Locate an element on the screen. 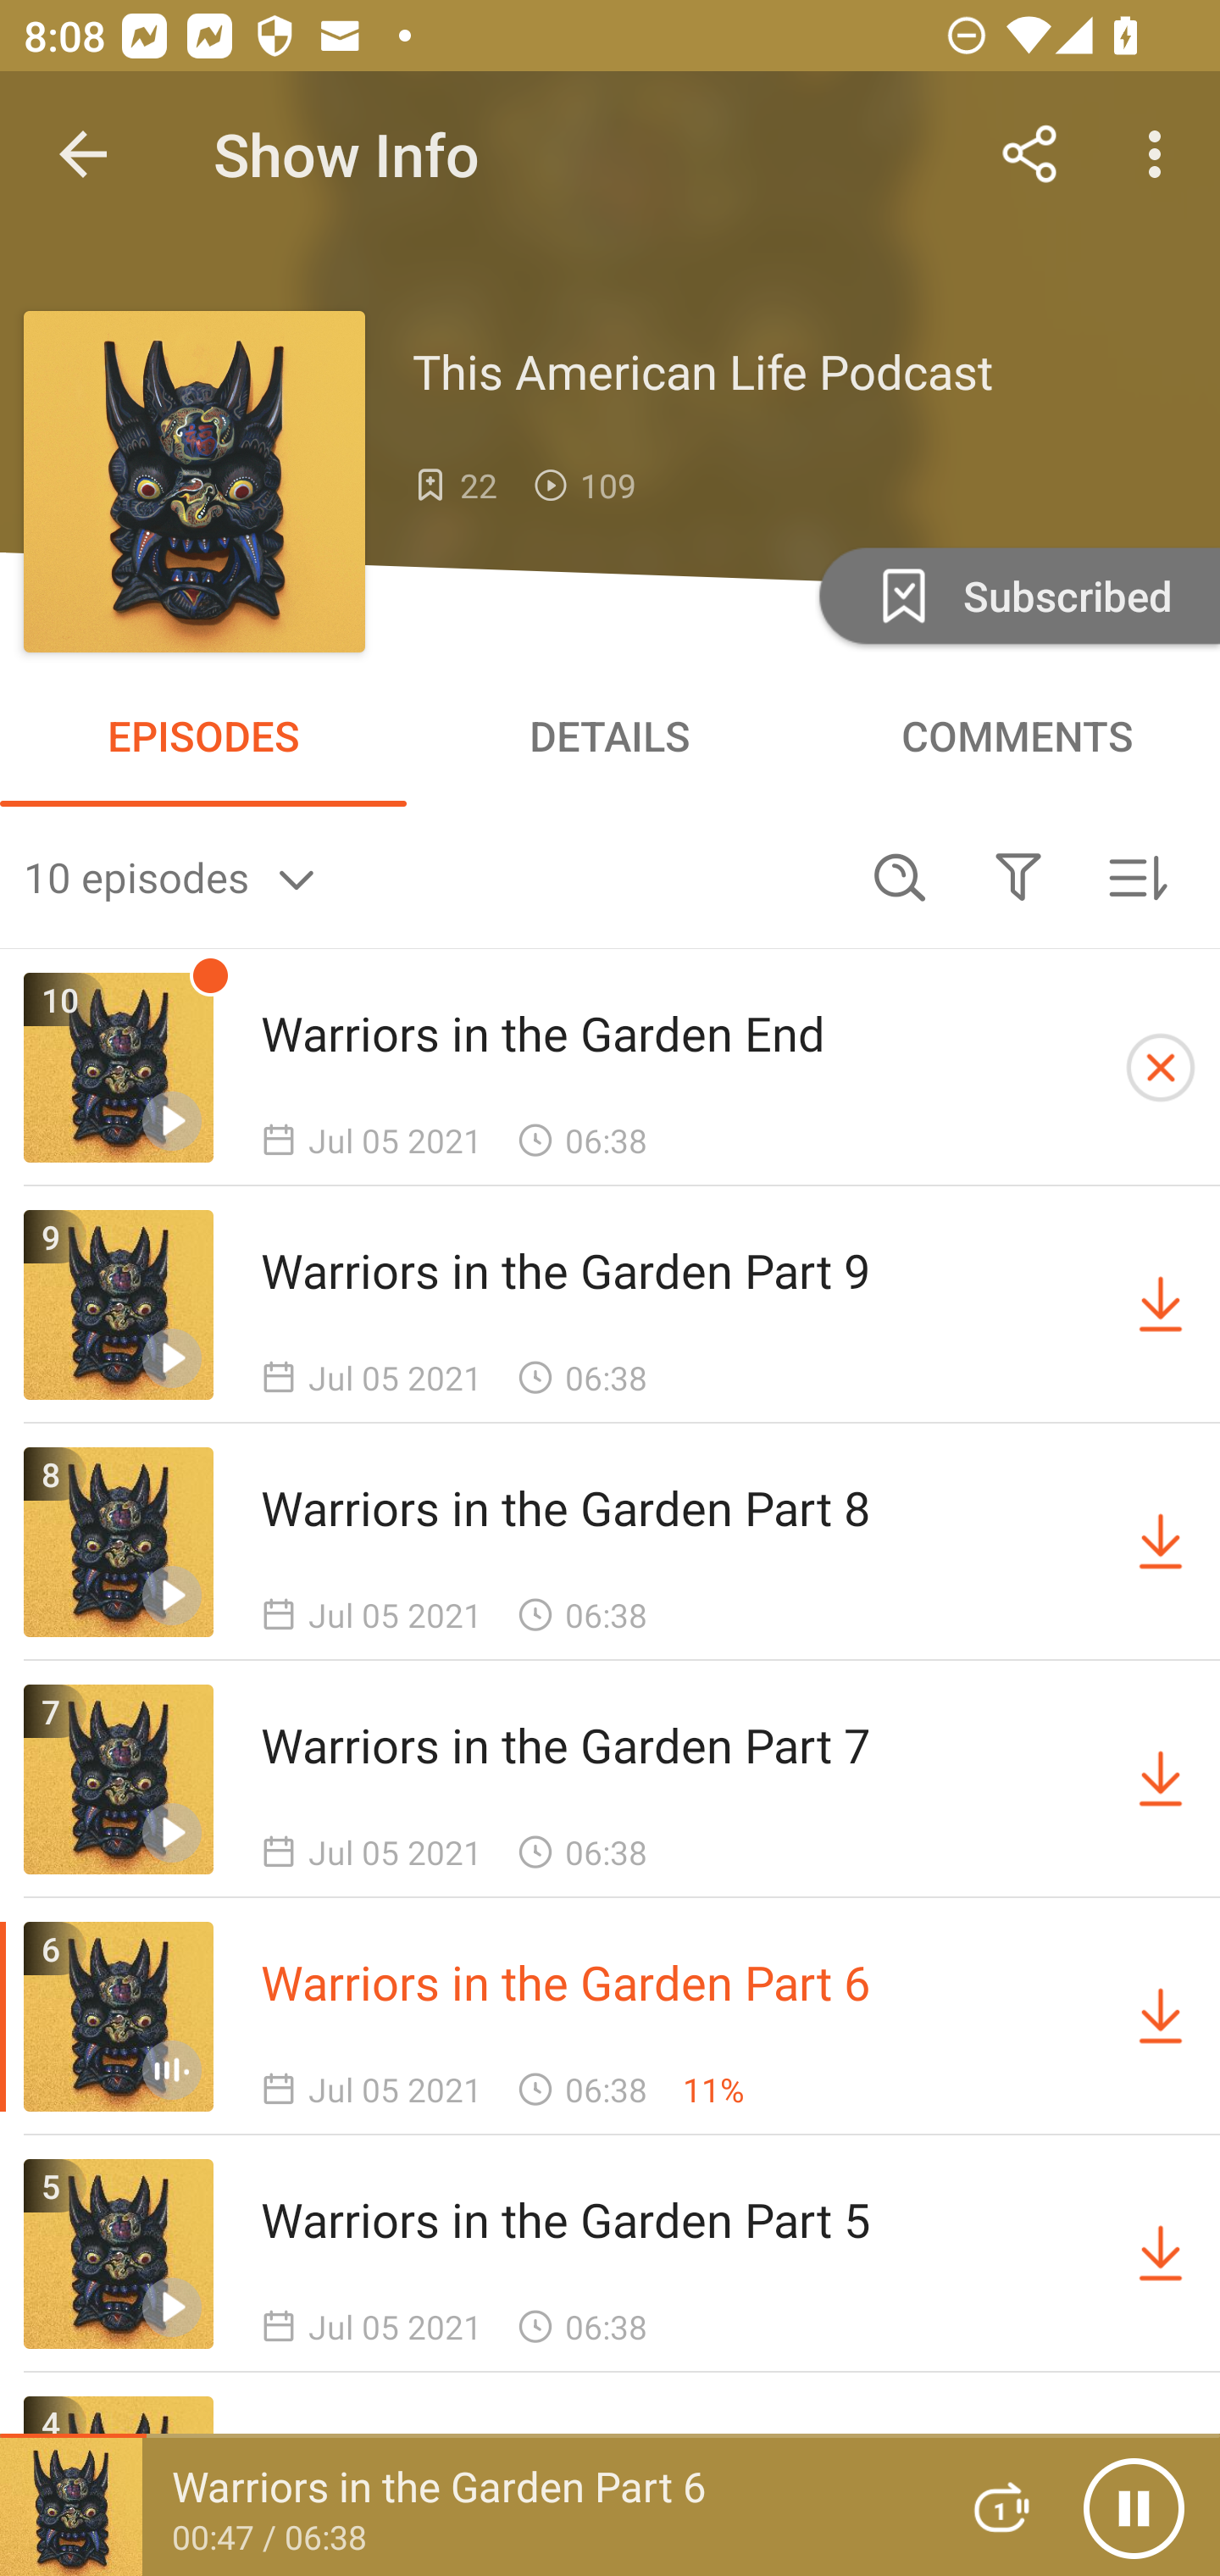 This screenshot has height=2576, width=1220. Share is located at coordinates (1030, 154).